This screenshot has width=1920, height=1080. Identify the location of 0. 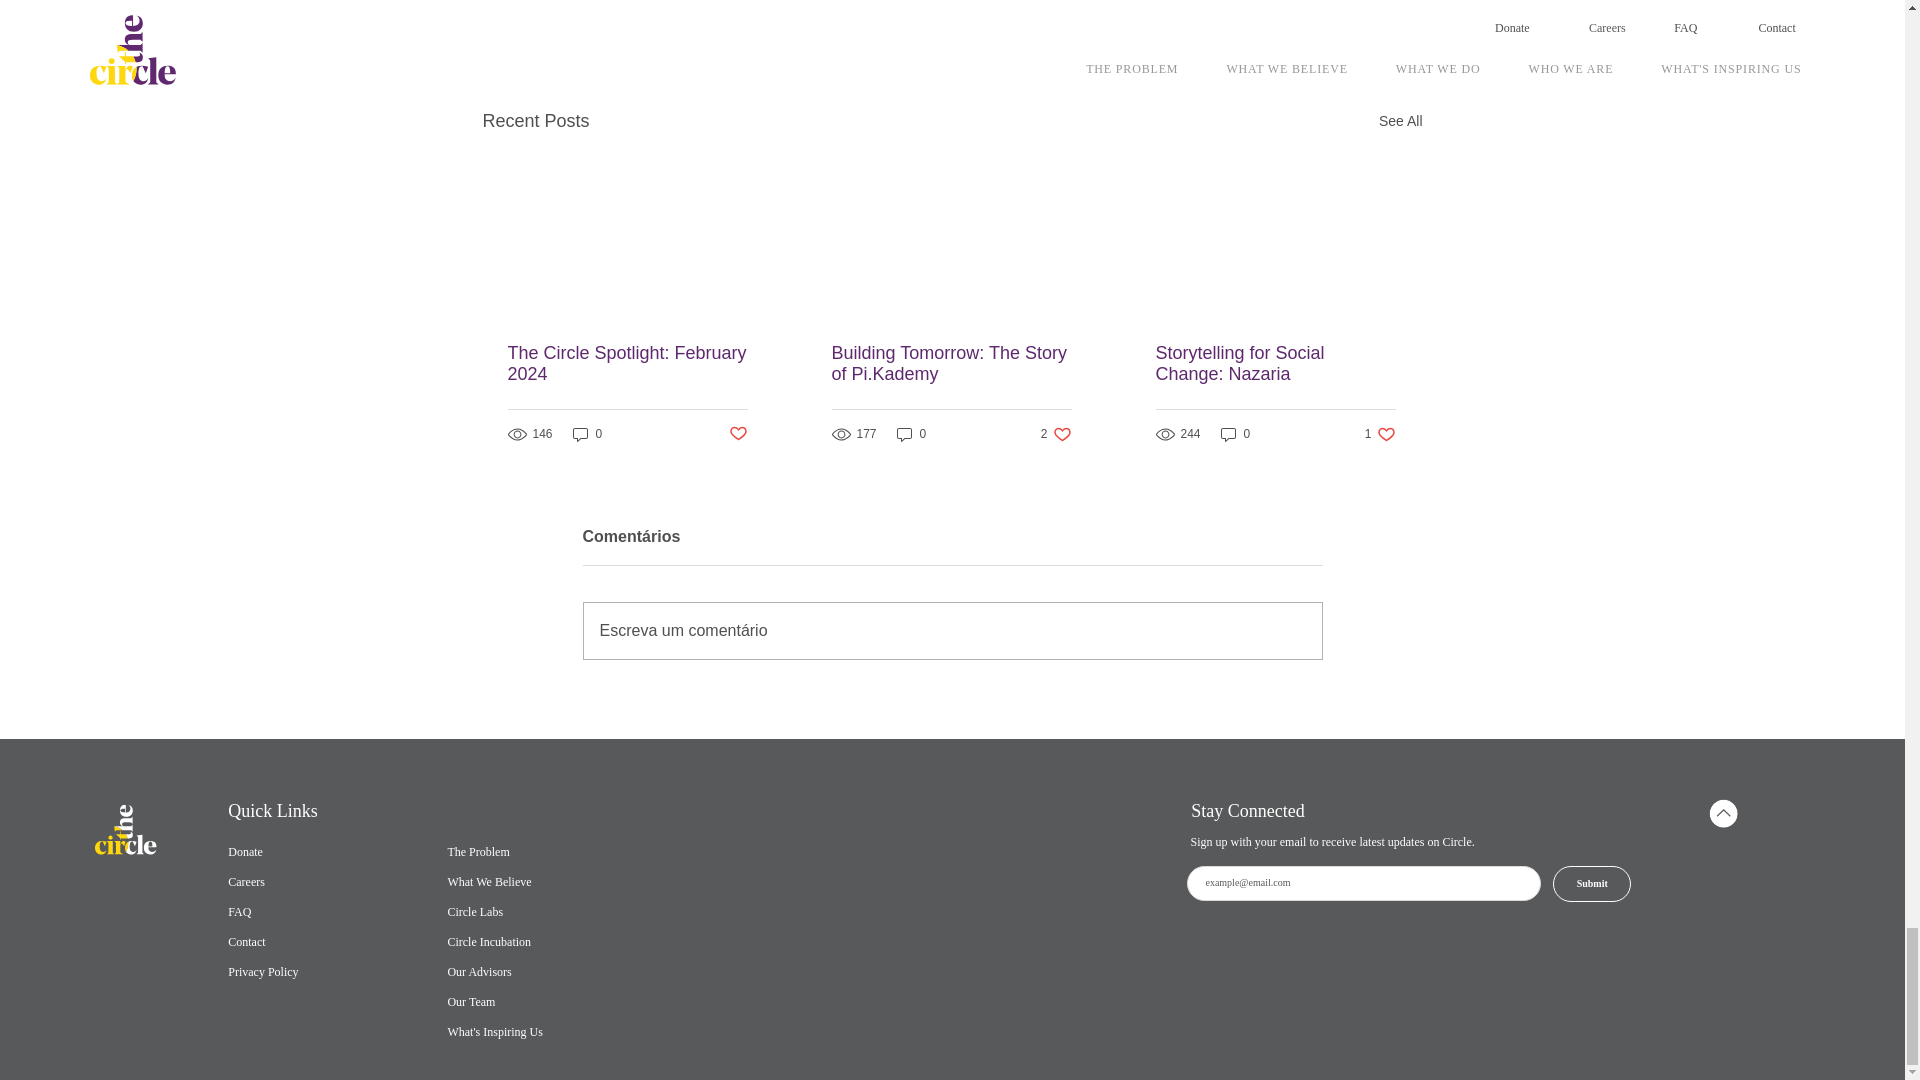
(1236, 434).